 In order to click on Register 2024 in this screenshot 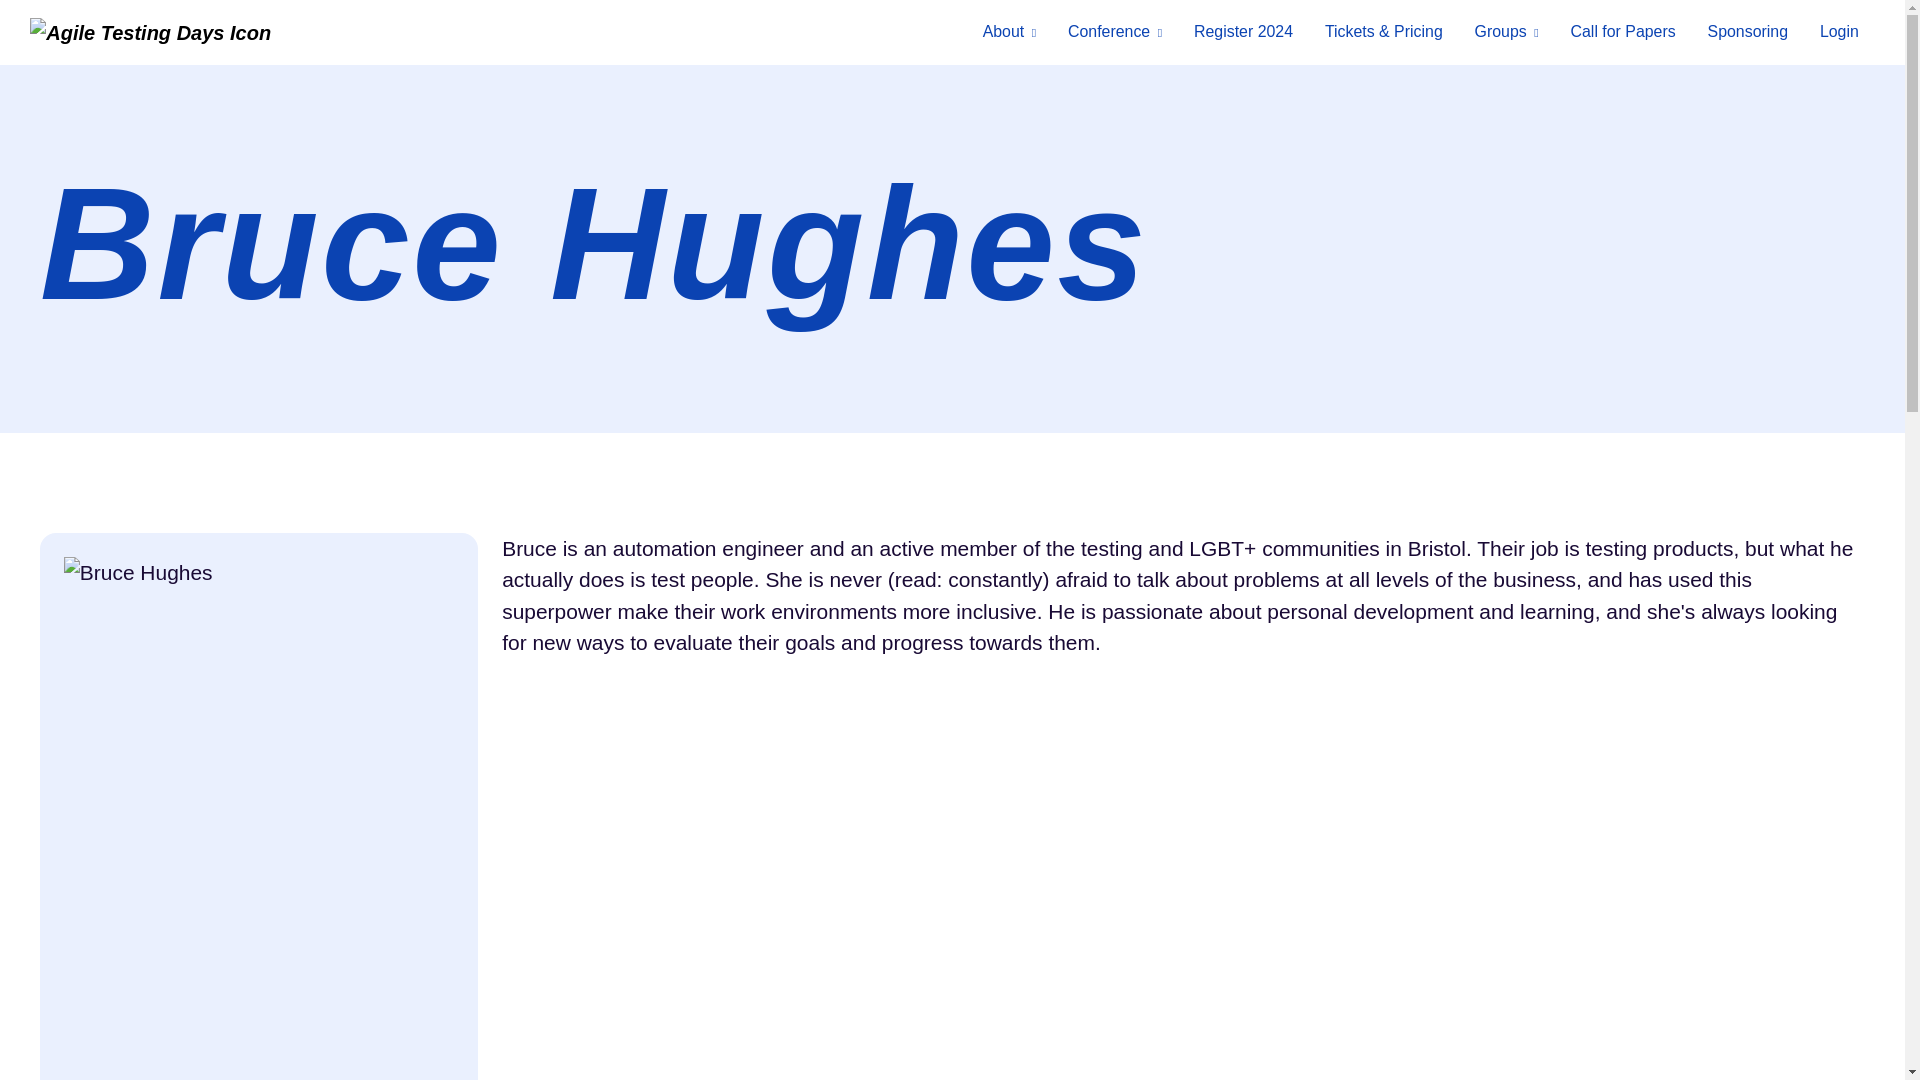, I will do `click(1244, 31)`.